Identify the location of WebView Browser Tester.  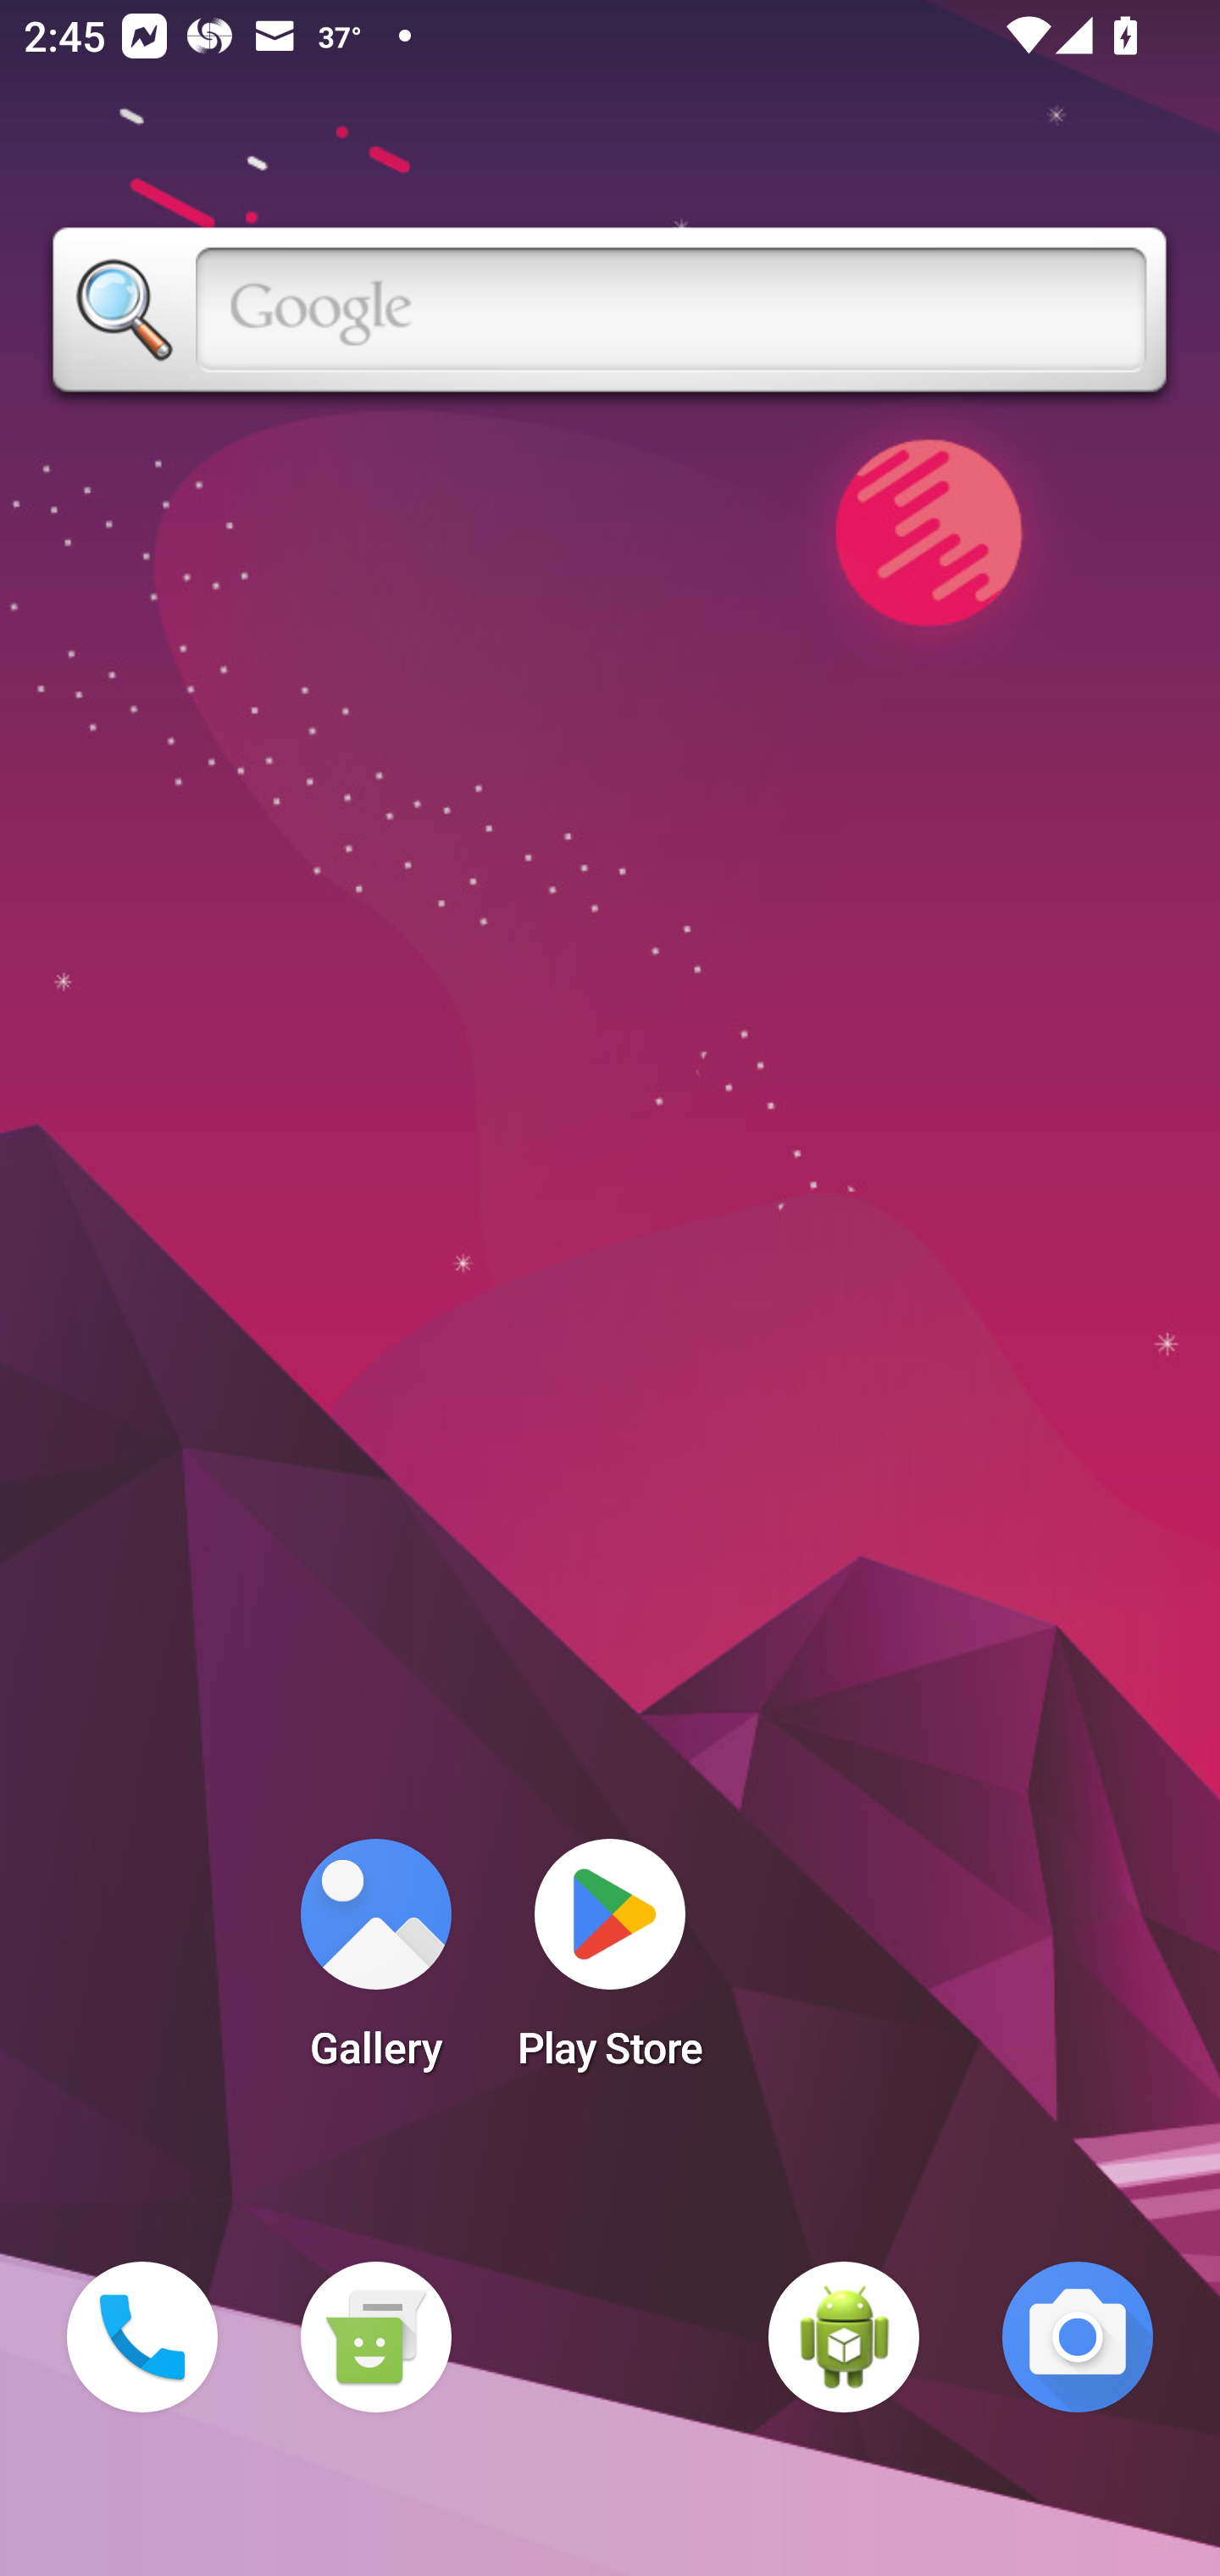
(844, 2337).